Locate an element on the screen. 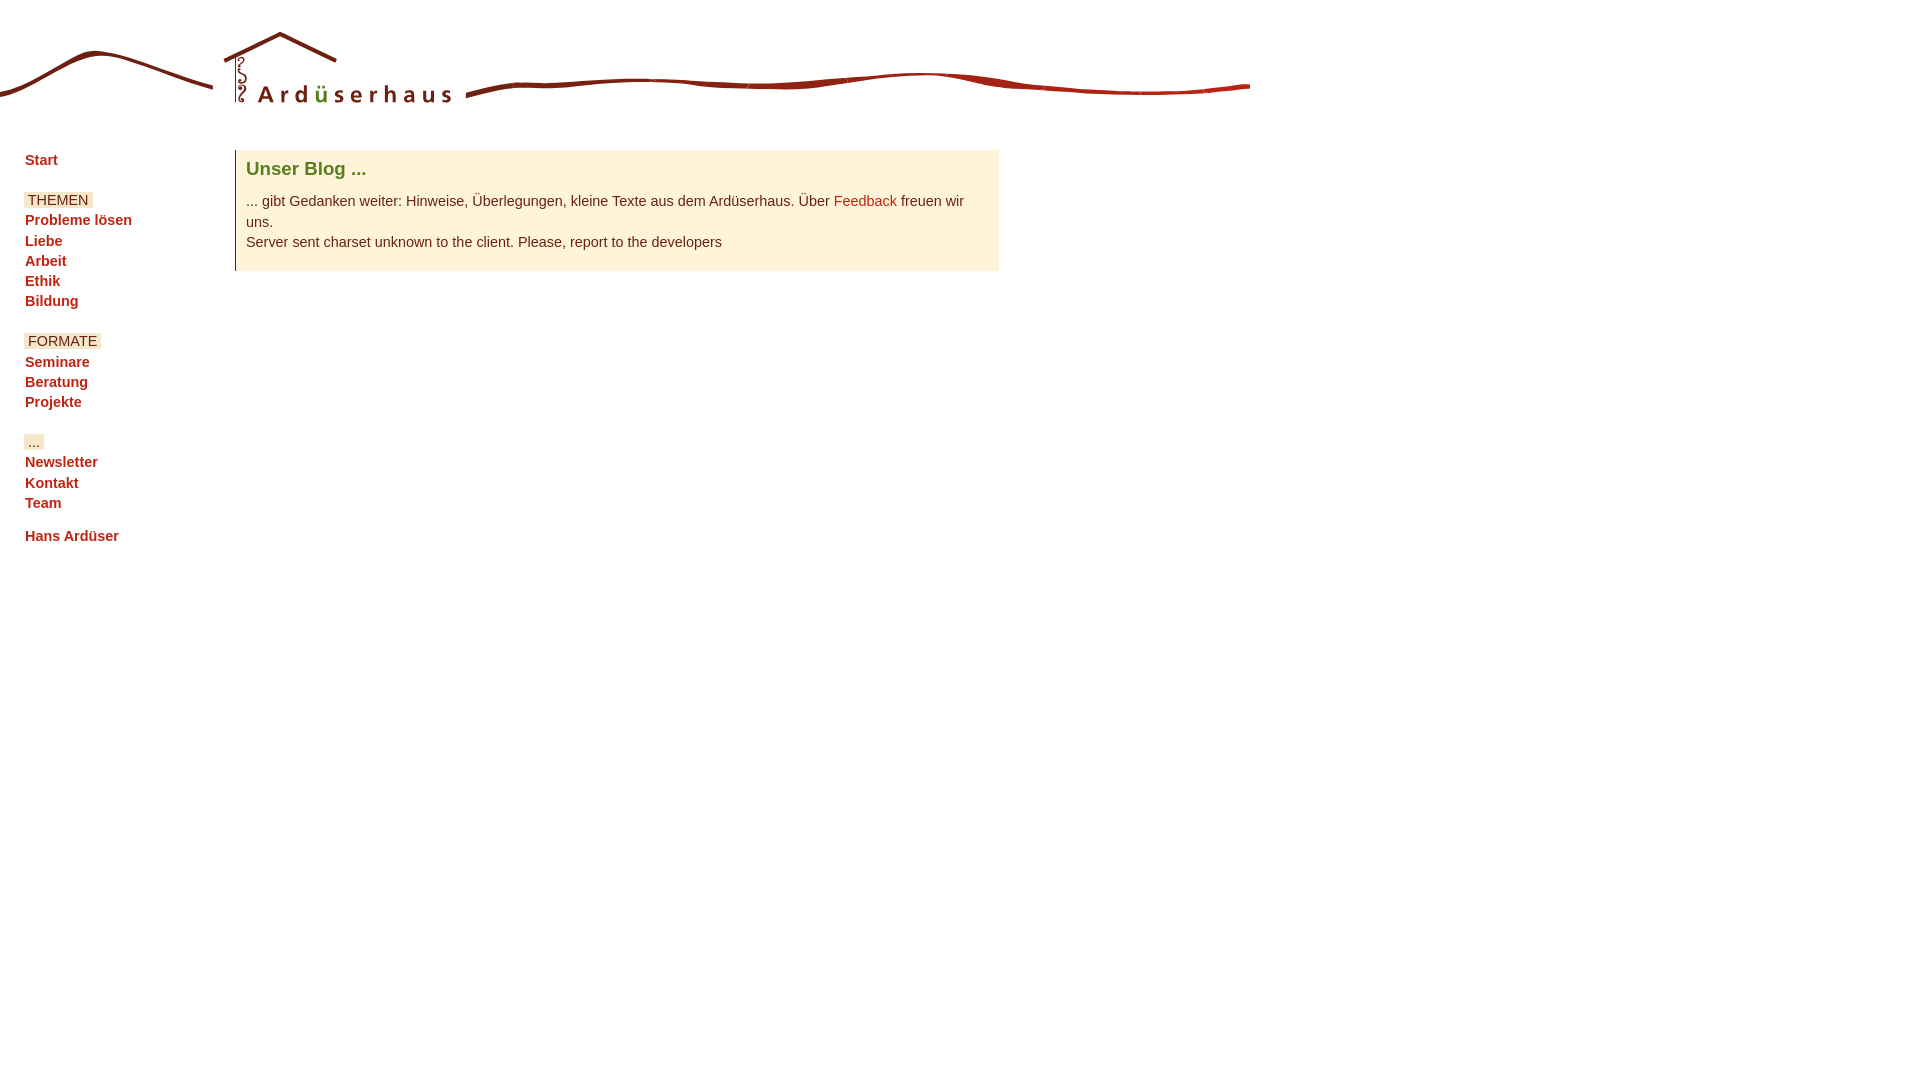 Image resolution: width=1920 pixels, height=1080 pixels. Projekte is located at coordinates (54, 402).